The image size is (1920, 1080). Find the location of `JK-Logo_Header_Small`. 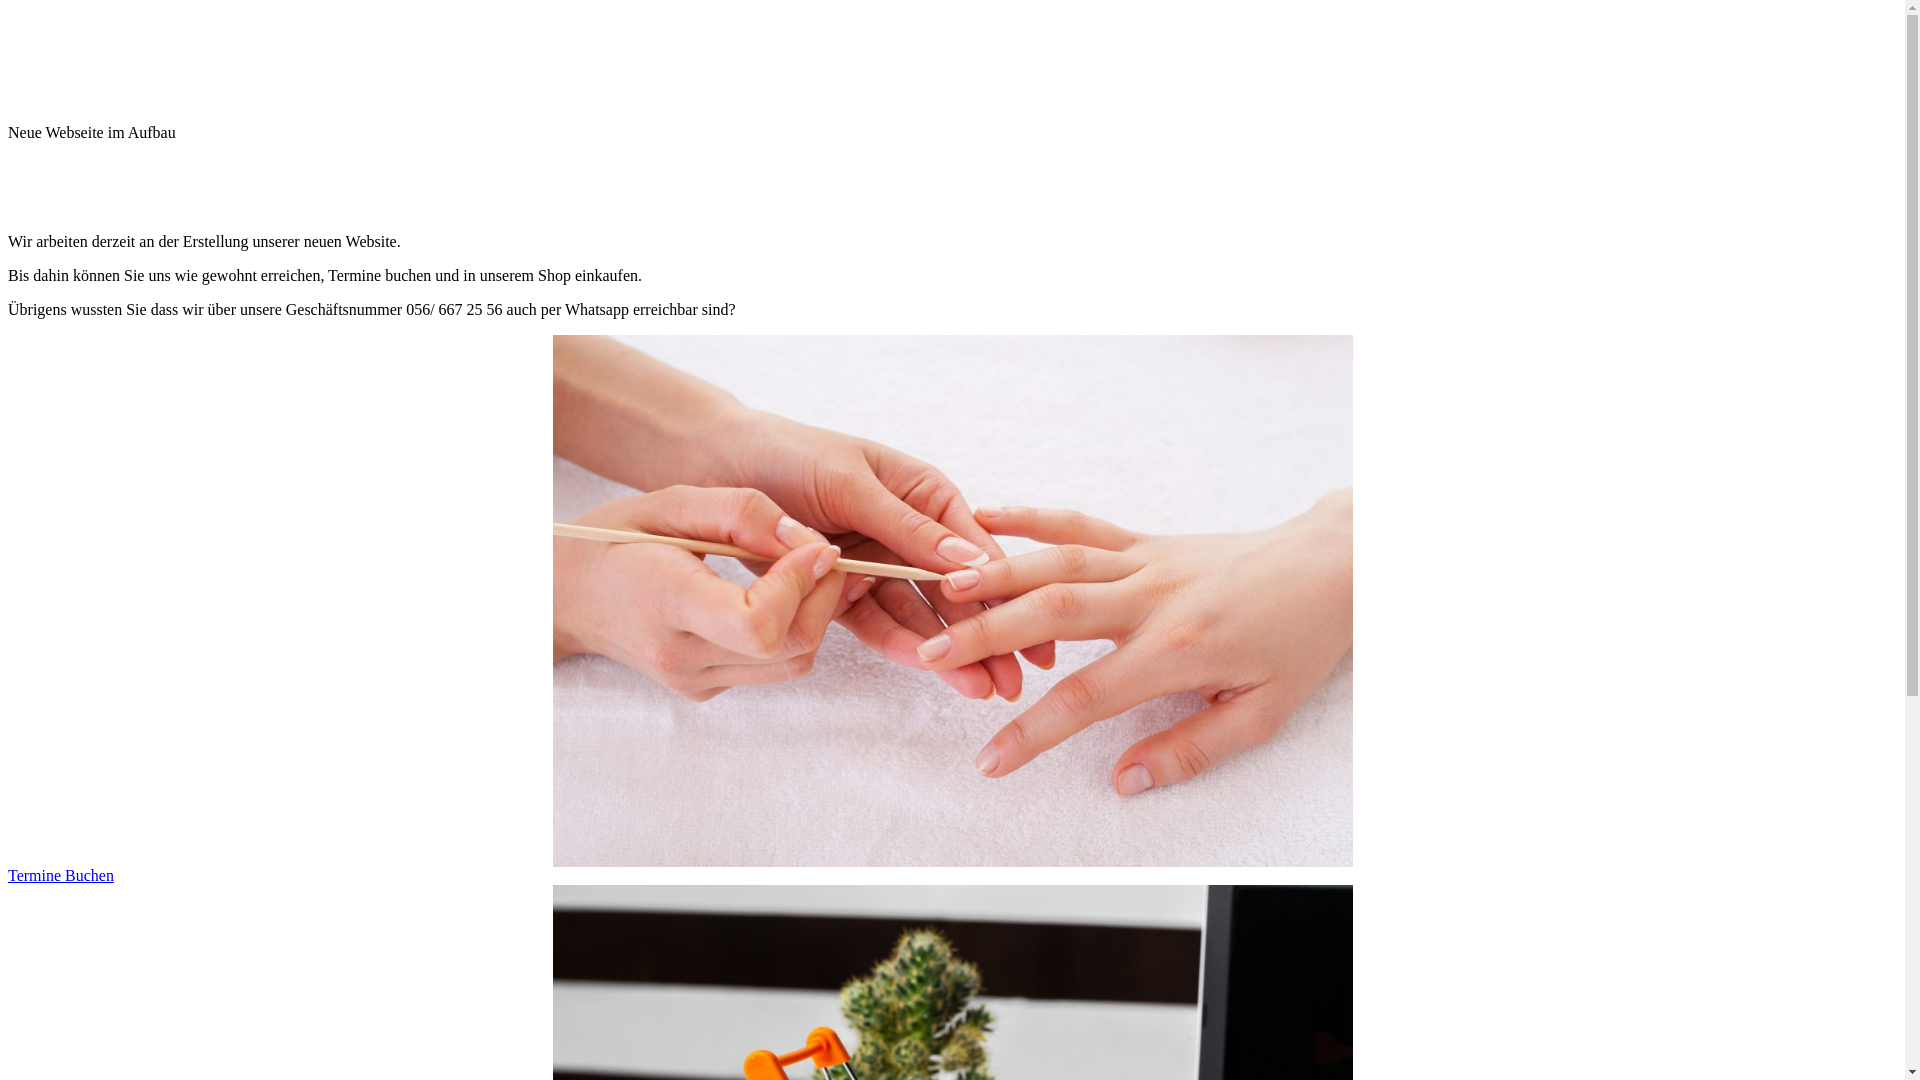

JK-Logo_Header_Small is located at coordinates (952, 58).